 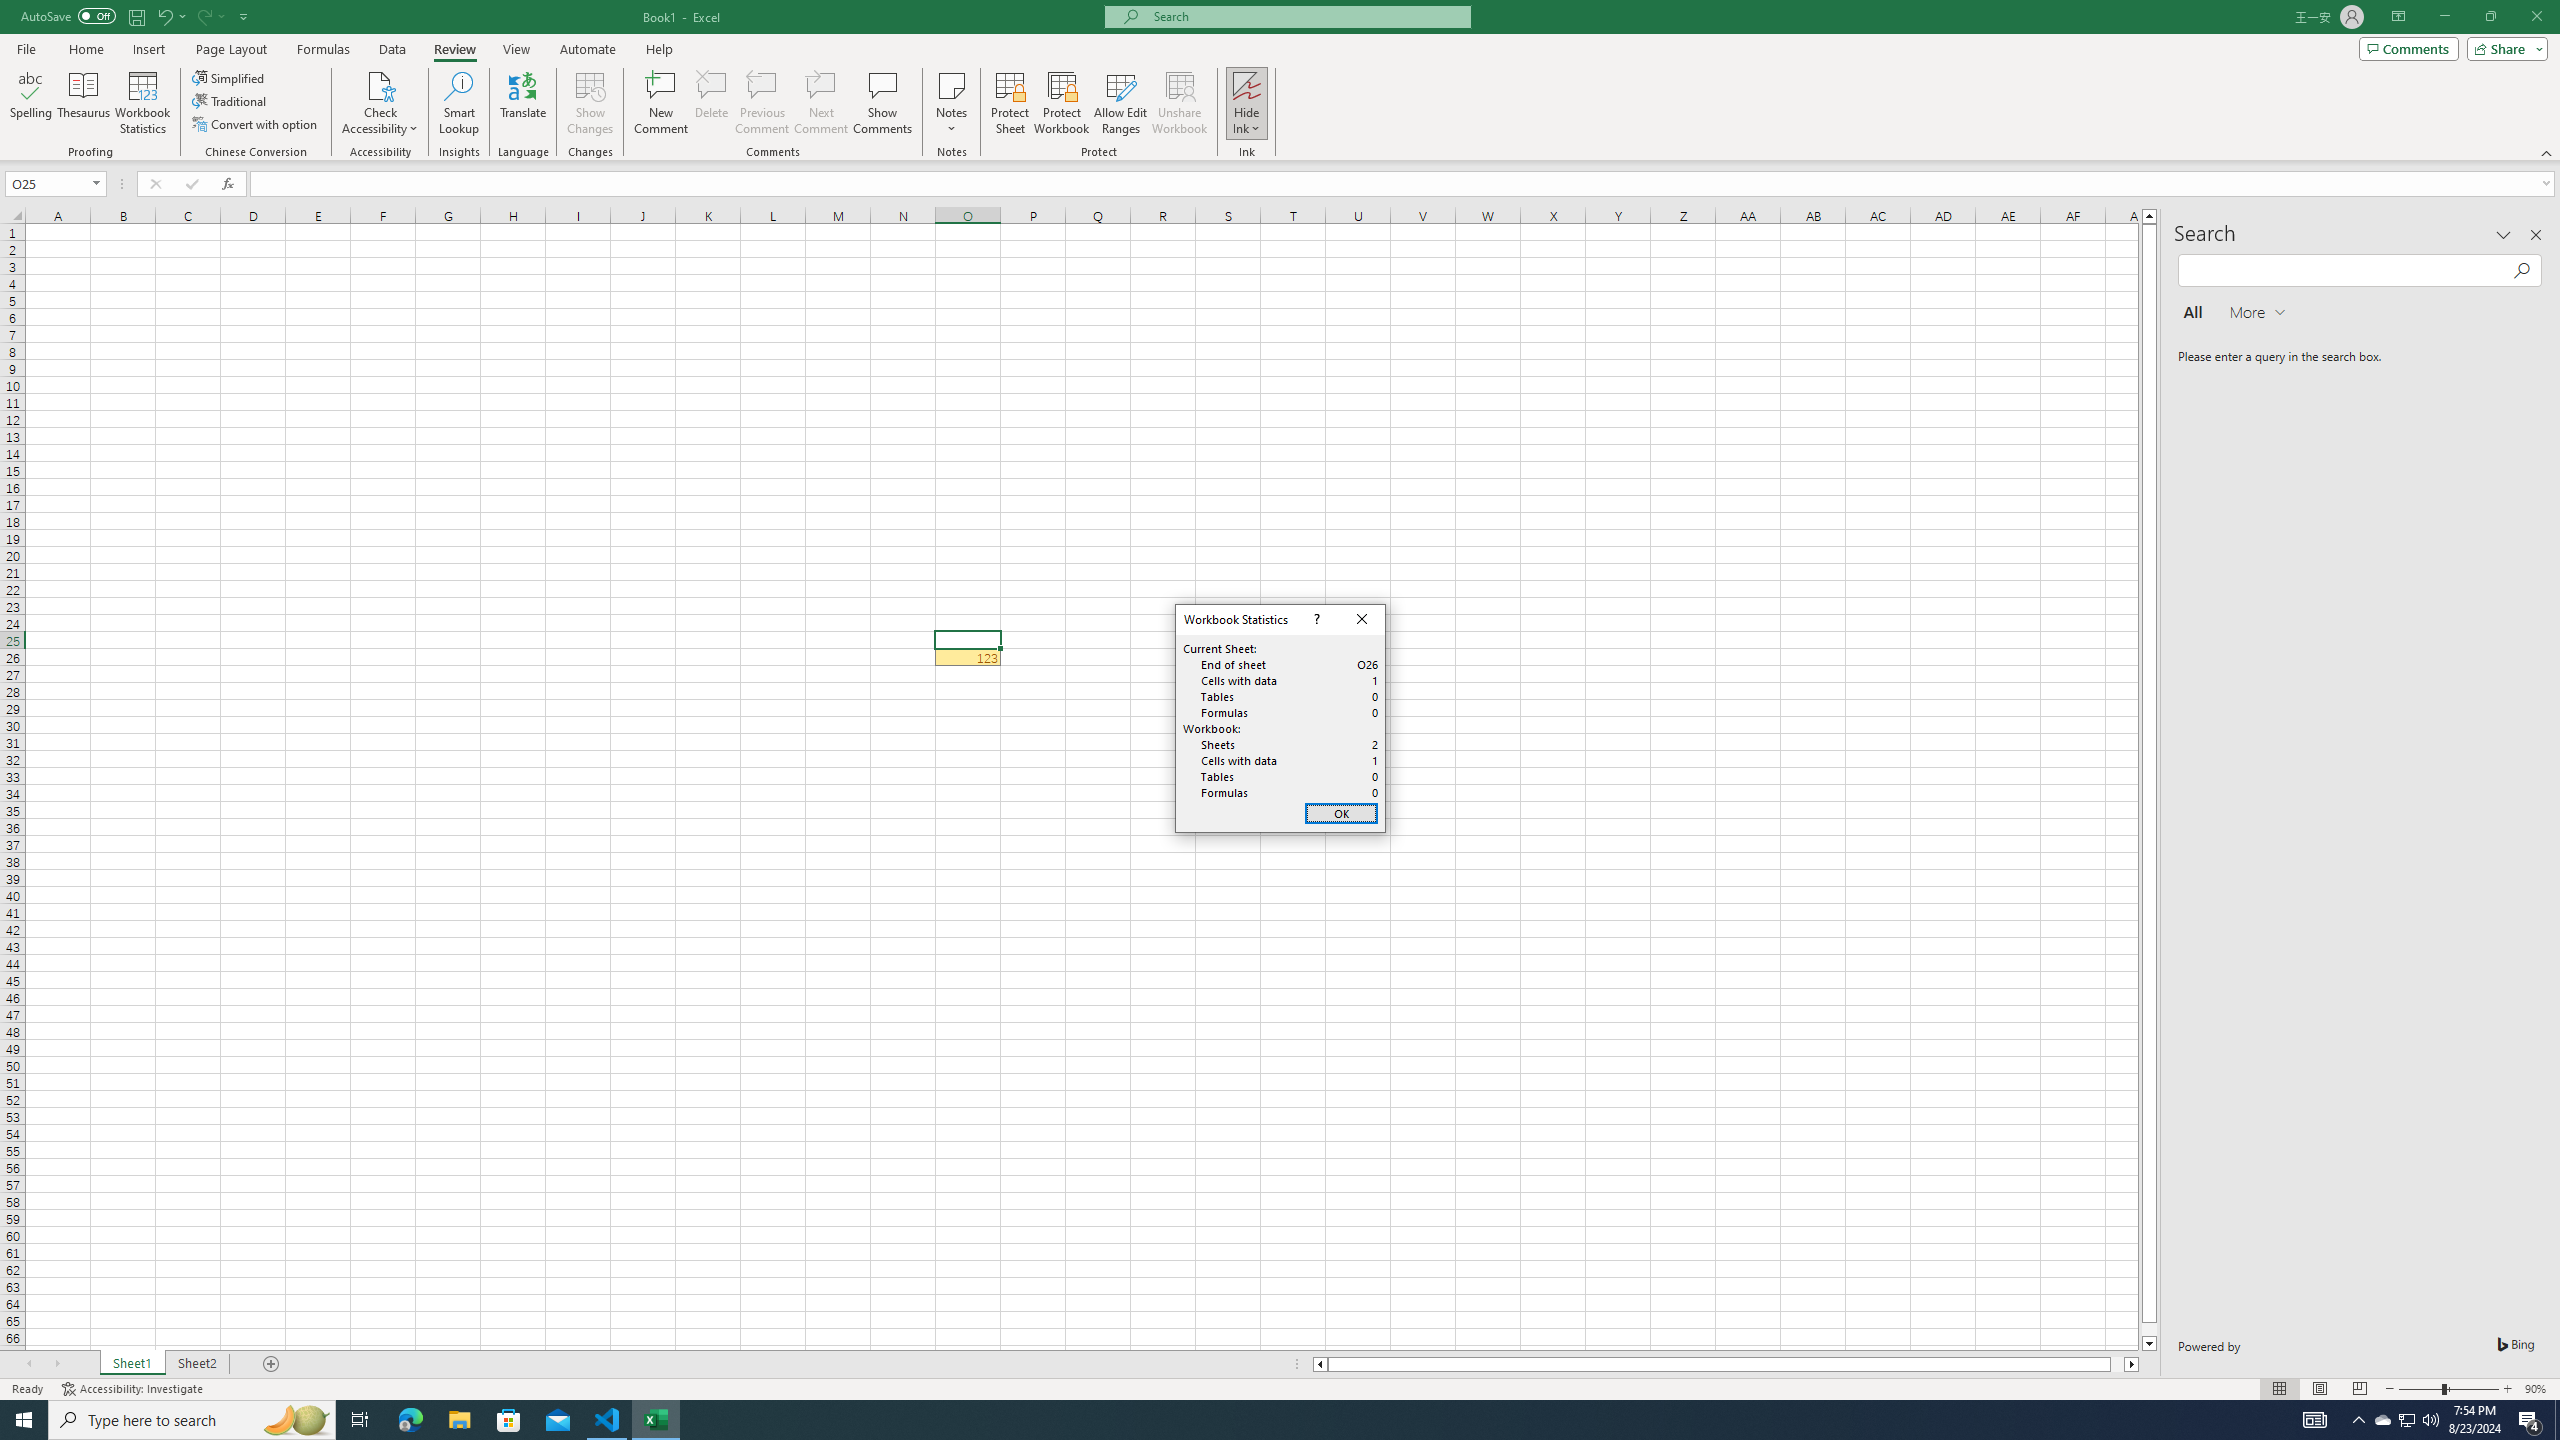 What do you see at coordinates (2503, 235) in the screenshot?
I see `Task Pane Options` at bounding box center [2503, 235].